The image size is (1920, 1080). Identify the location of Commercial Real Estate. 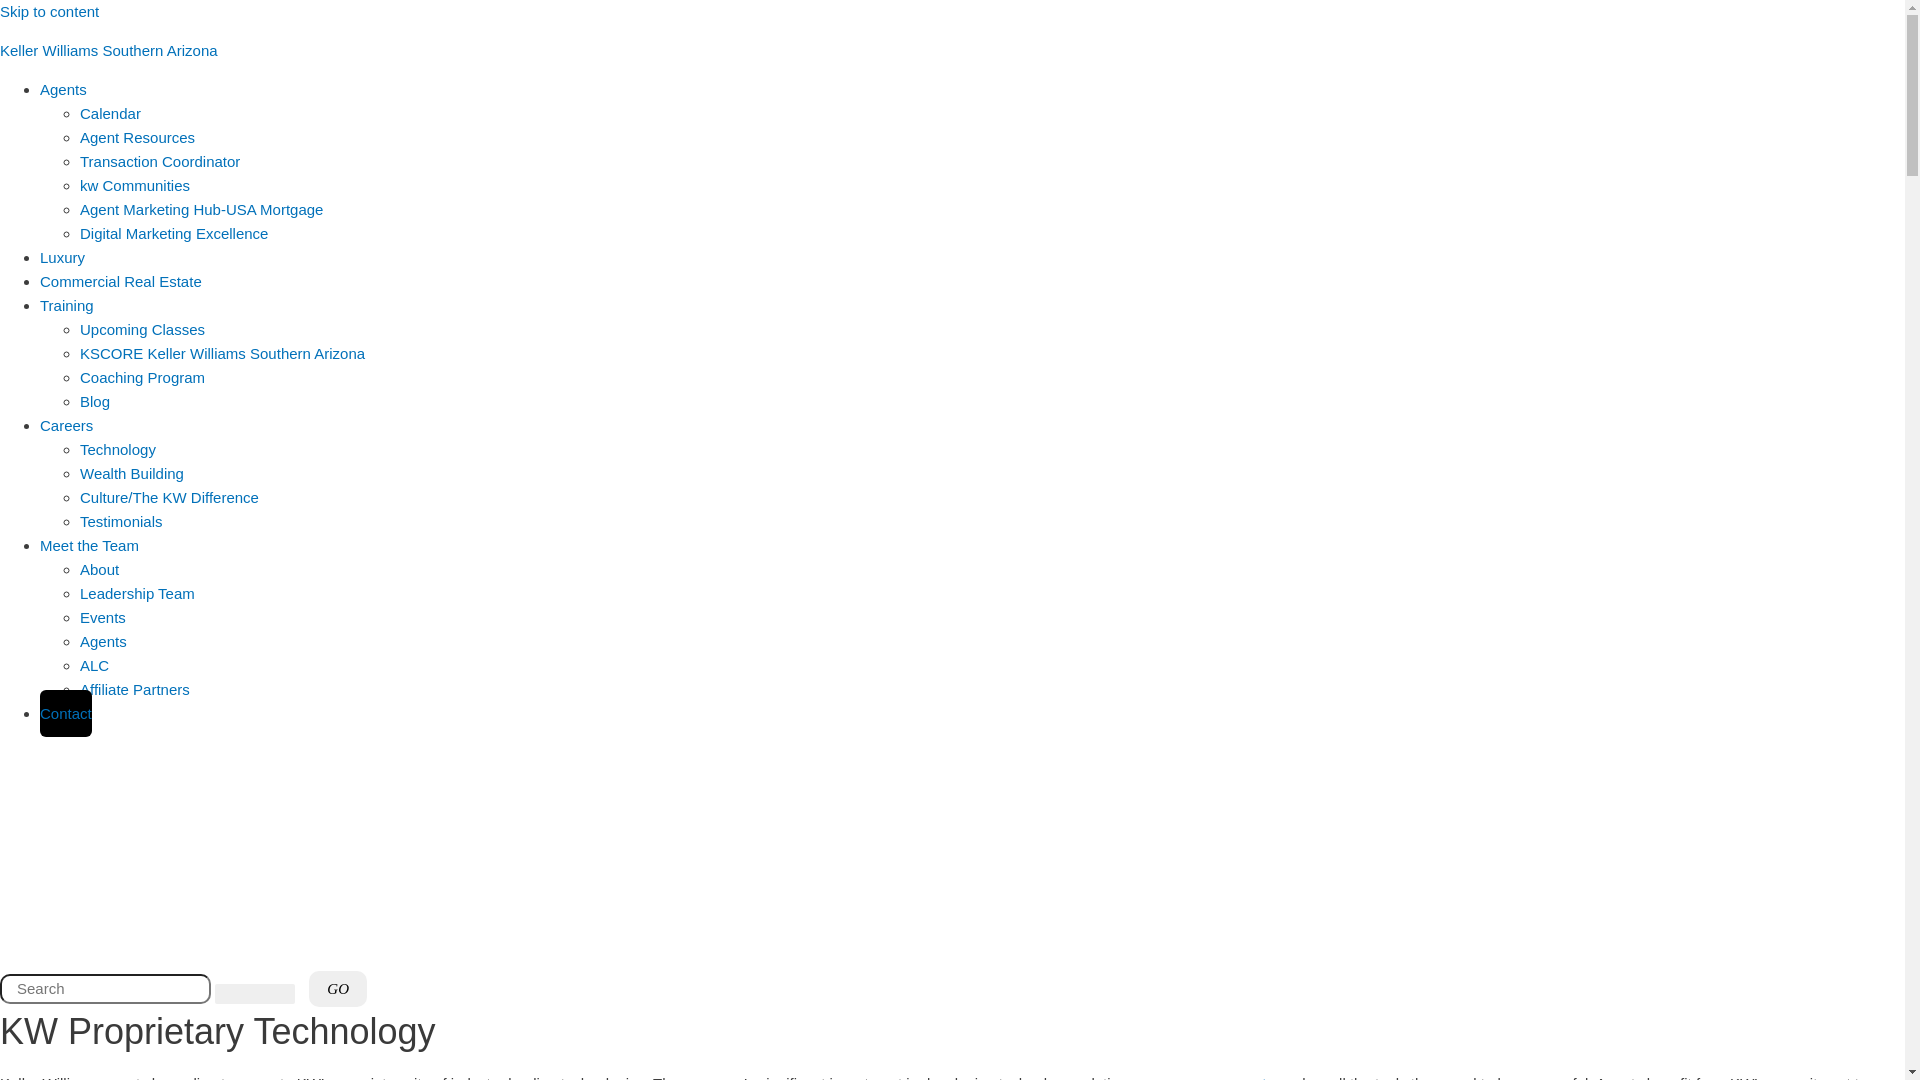
(121, 282).